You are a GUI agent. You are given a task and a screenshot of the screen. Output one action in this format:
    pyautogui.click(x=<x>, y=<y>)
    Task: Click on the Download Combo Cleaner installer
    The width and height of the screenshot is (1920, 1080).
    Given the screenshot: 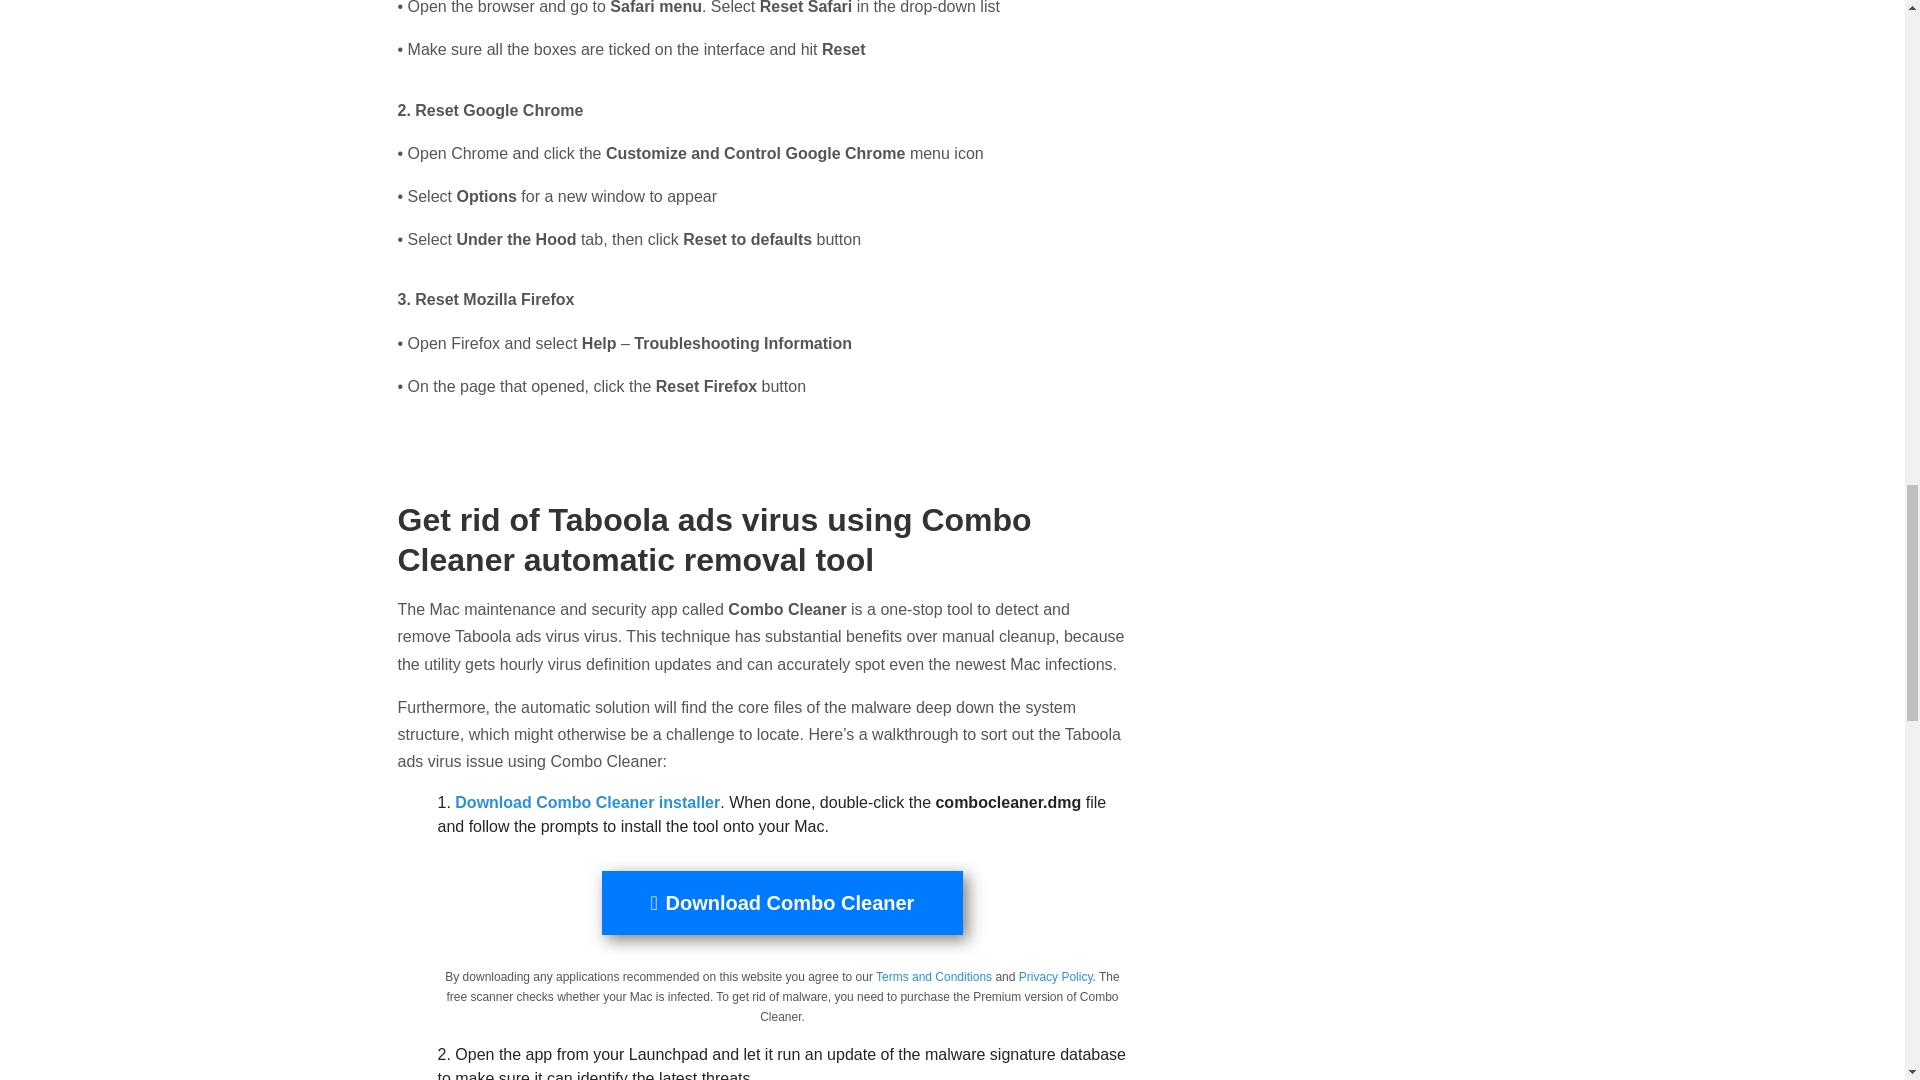 What is the action you would take?
    pyautogui.click(x=588, y=802)
    